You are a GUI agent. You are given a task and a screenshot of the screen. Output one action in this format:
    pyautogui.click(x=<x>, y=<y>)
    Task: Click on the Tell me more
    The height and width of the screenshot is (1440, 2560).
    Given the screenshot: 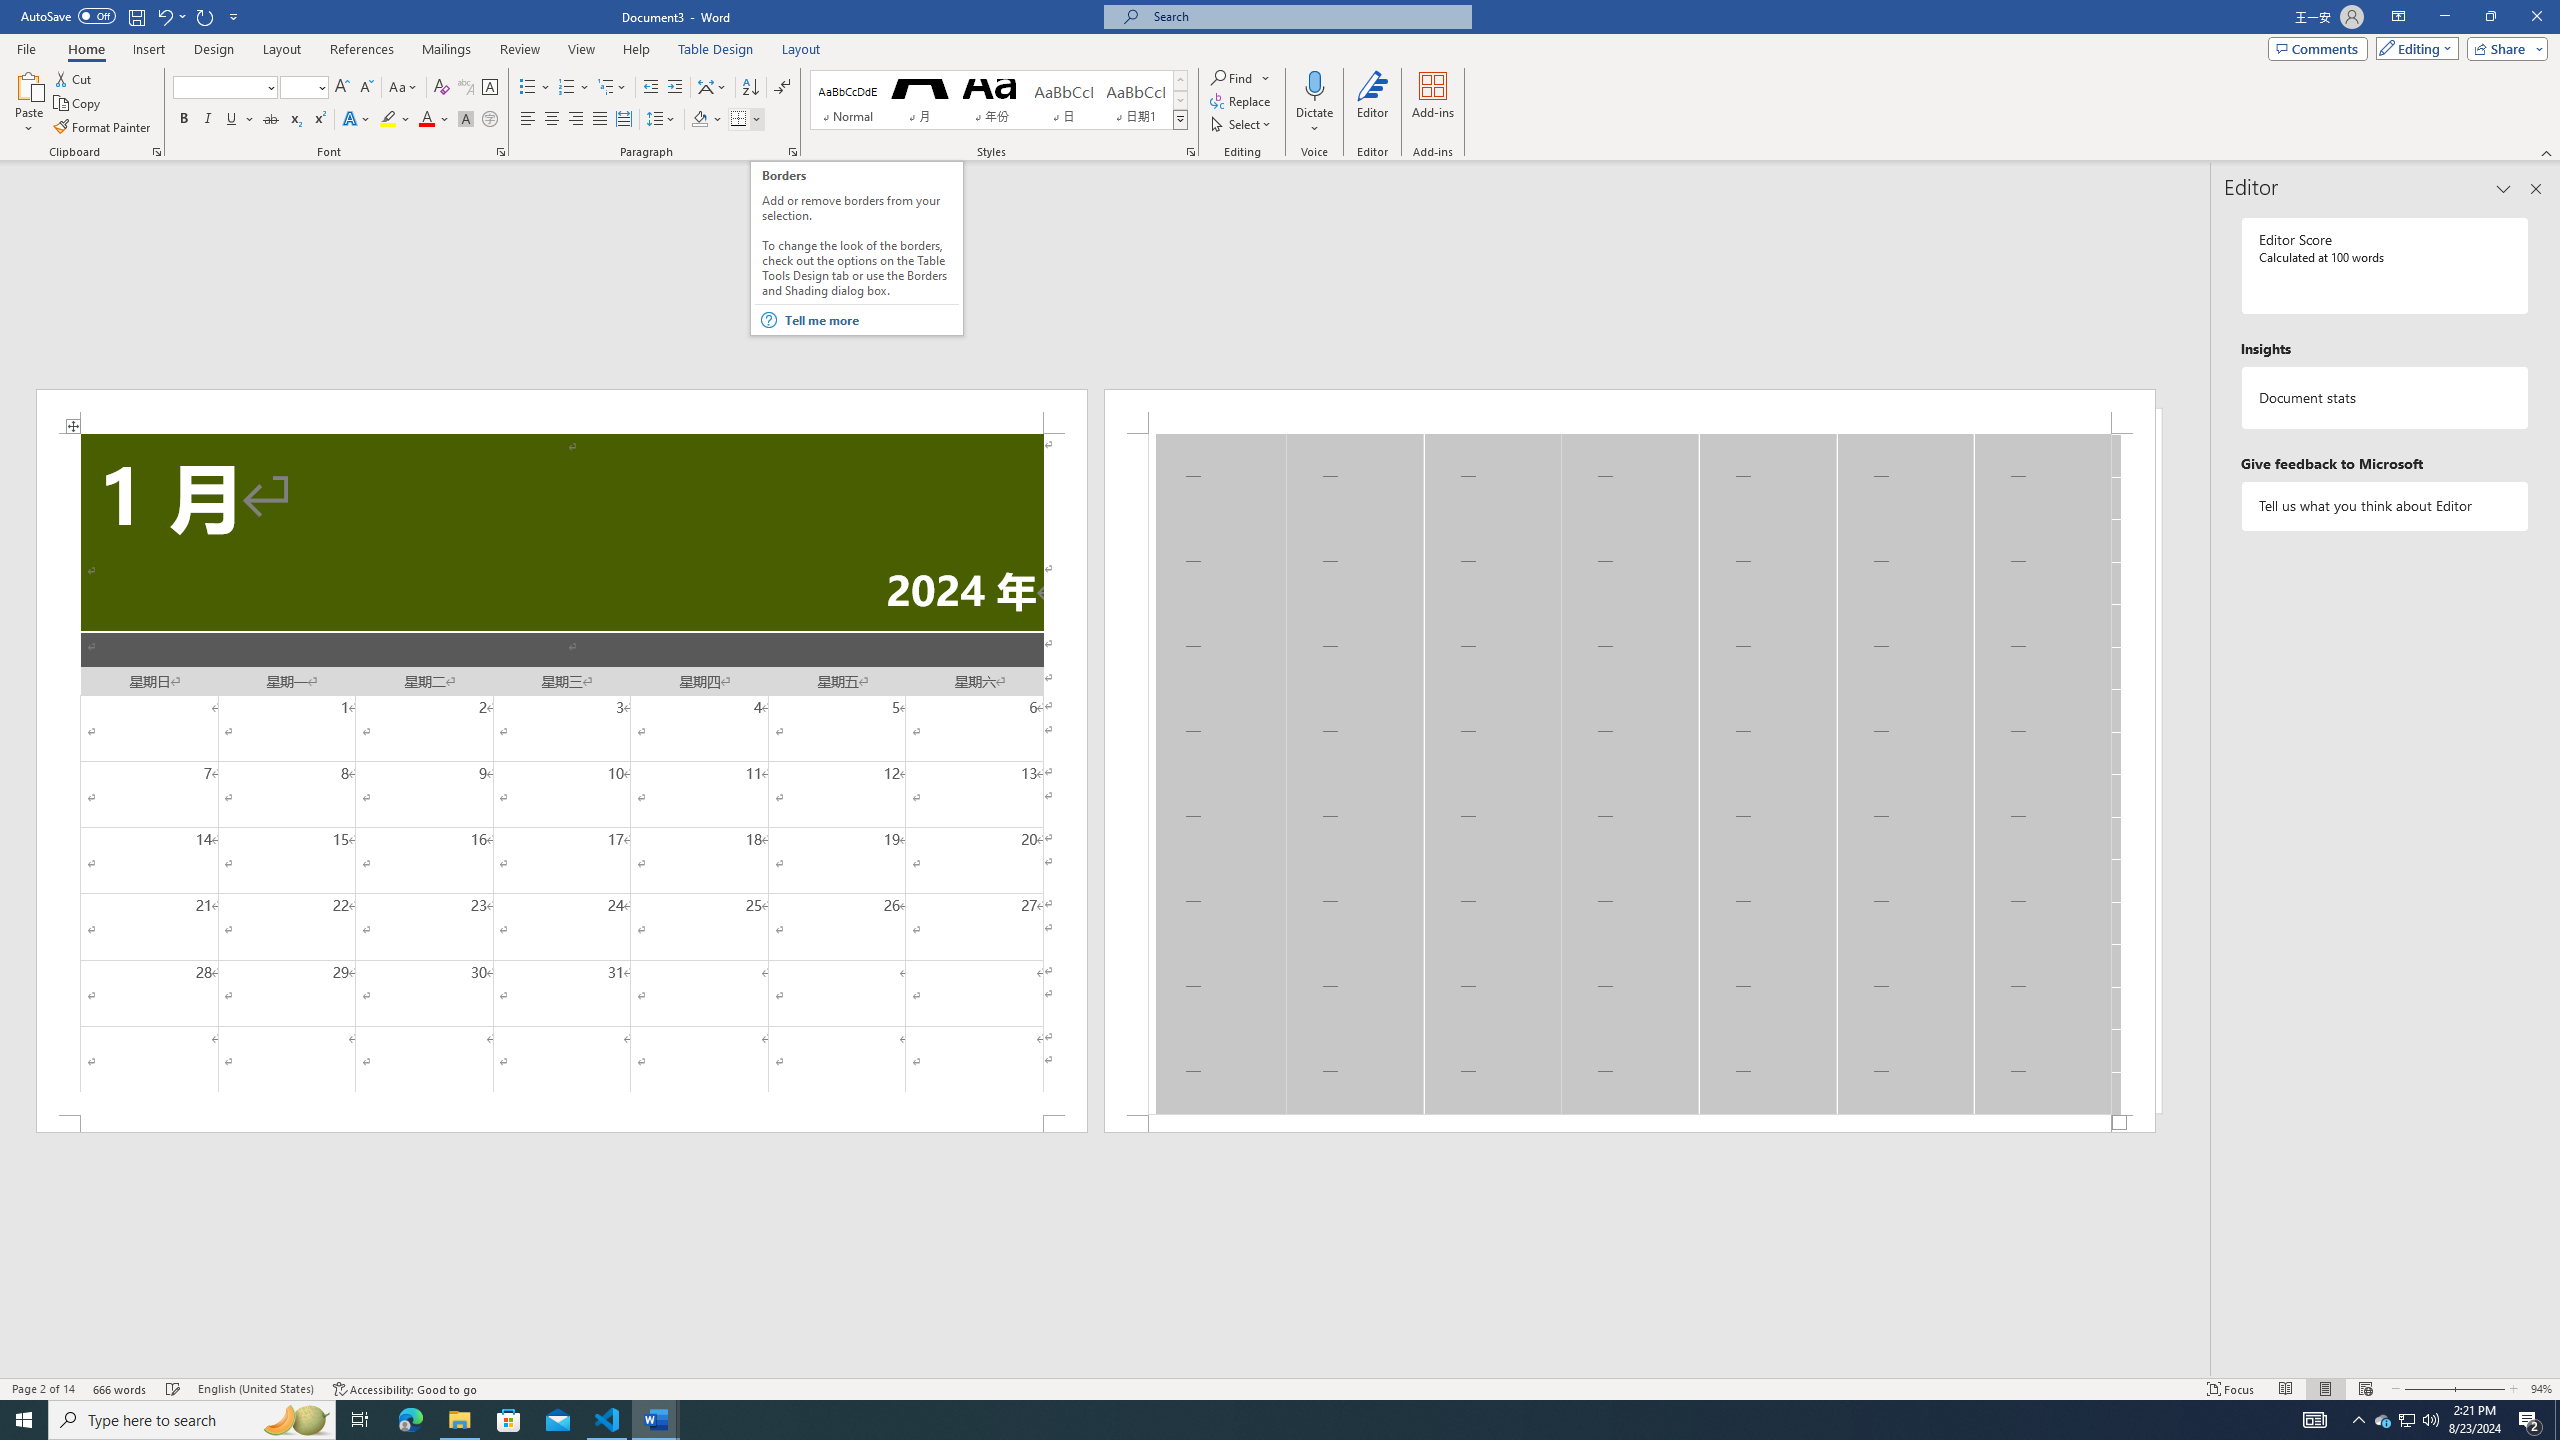 What is the action you would take?
    pyautogui.click(x=872, y=320)
    